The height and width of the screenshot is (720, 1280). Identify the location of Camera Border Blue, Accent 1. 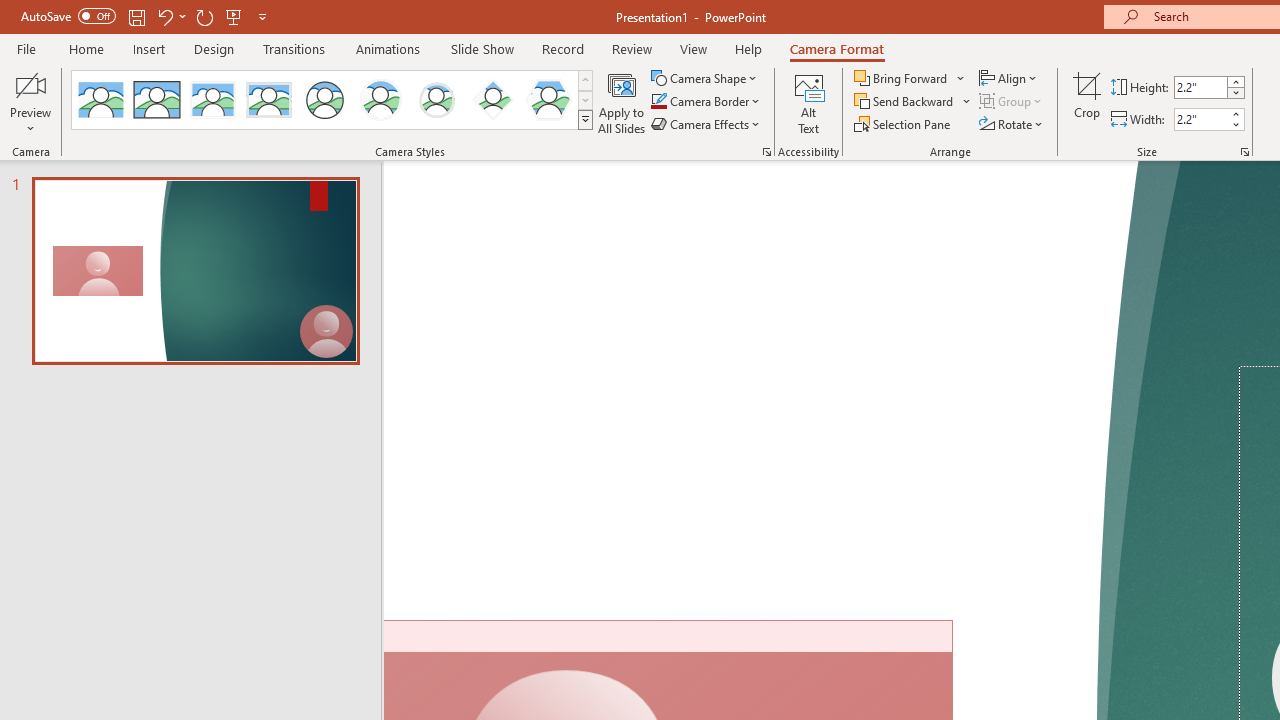
(658, 102).